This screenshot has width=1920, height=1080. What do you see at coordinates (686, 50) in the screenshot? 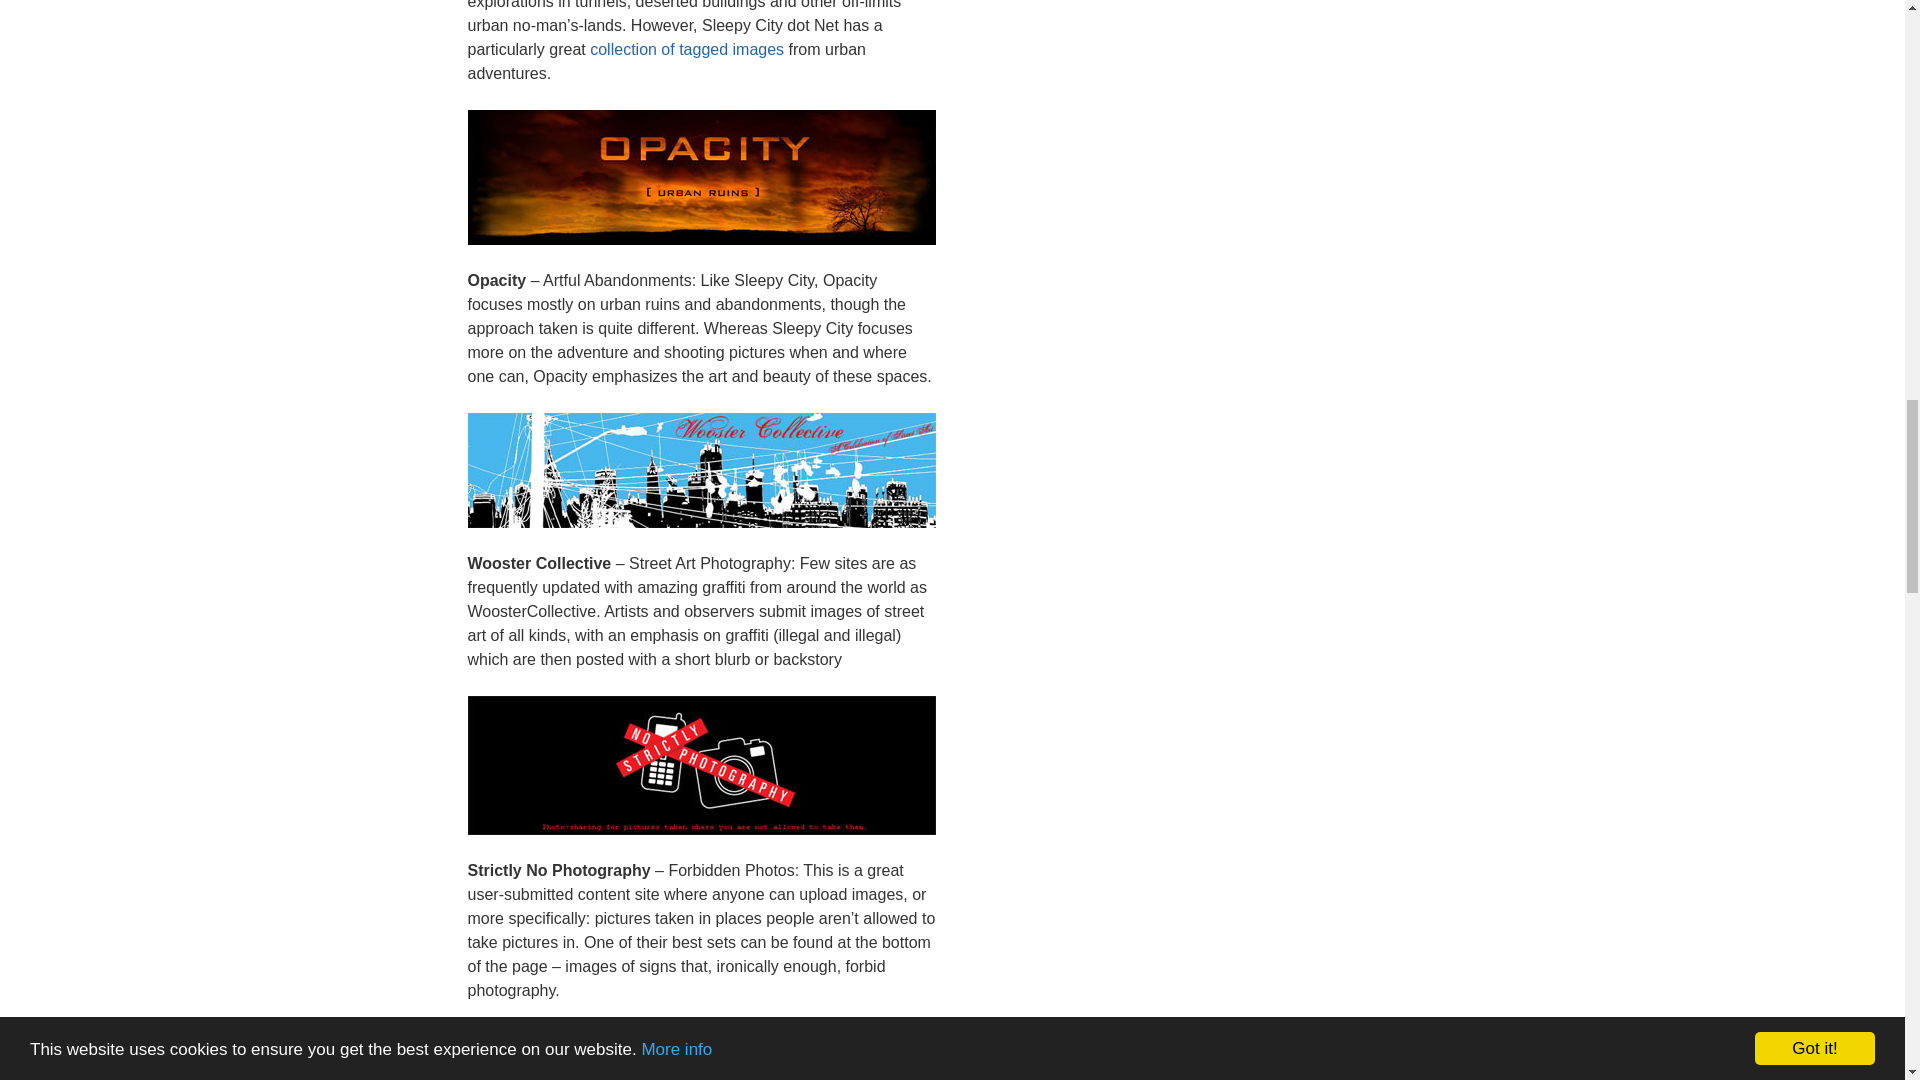
I see `collection of tagged images` at bounding box center [686, 50].